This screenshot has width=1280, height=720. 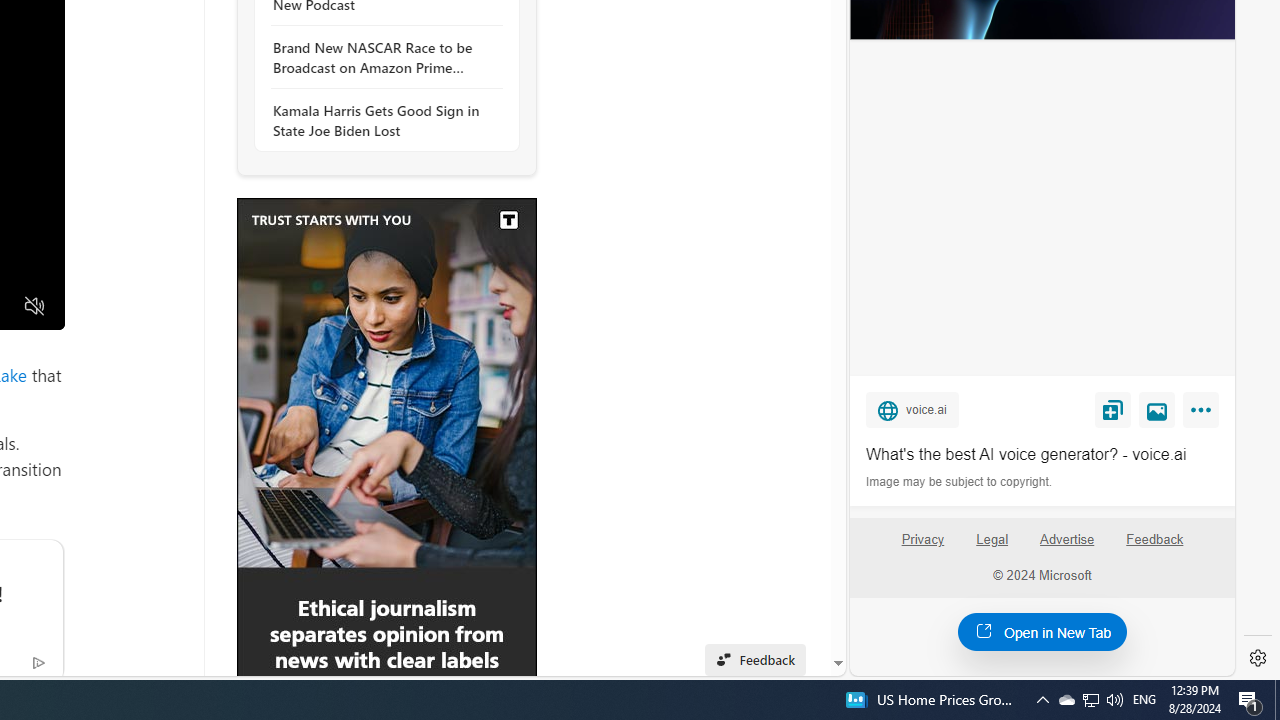 I want to click on What's the best AI voice generator? - voice.ai, so click(x=1042, y=454).